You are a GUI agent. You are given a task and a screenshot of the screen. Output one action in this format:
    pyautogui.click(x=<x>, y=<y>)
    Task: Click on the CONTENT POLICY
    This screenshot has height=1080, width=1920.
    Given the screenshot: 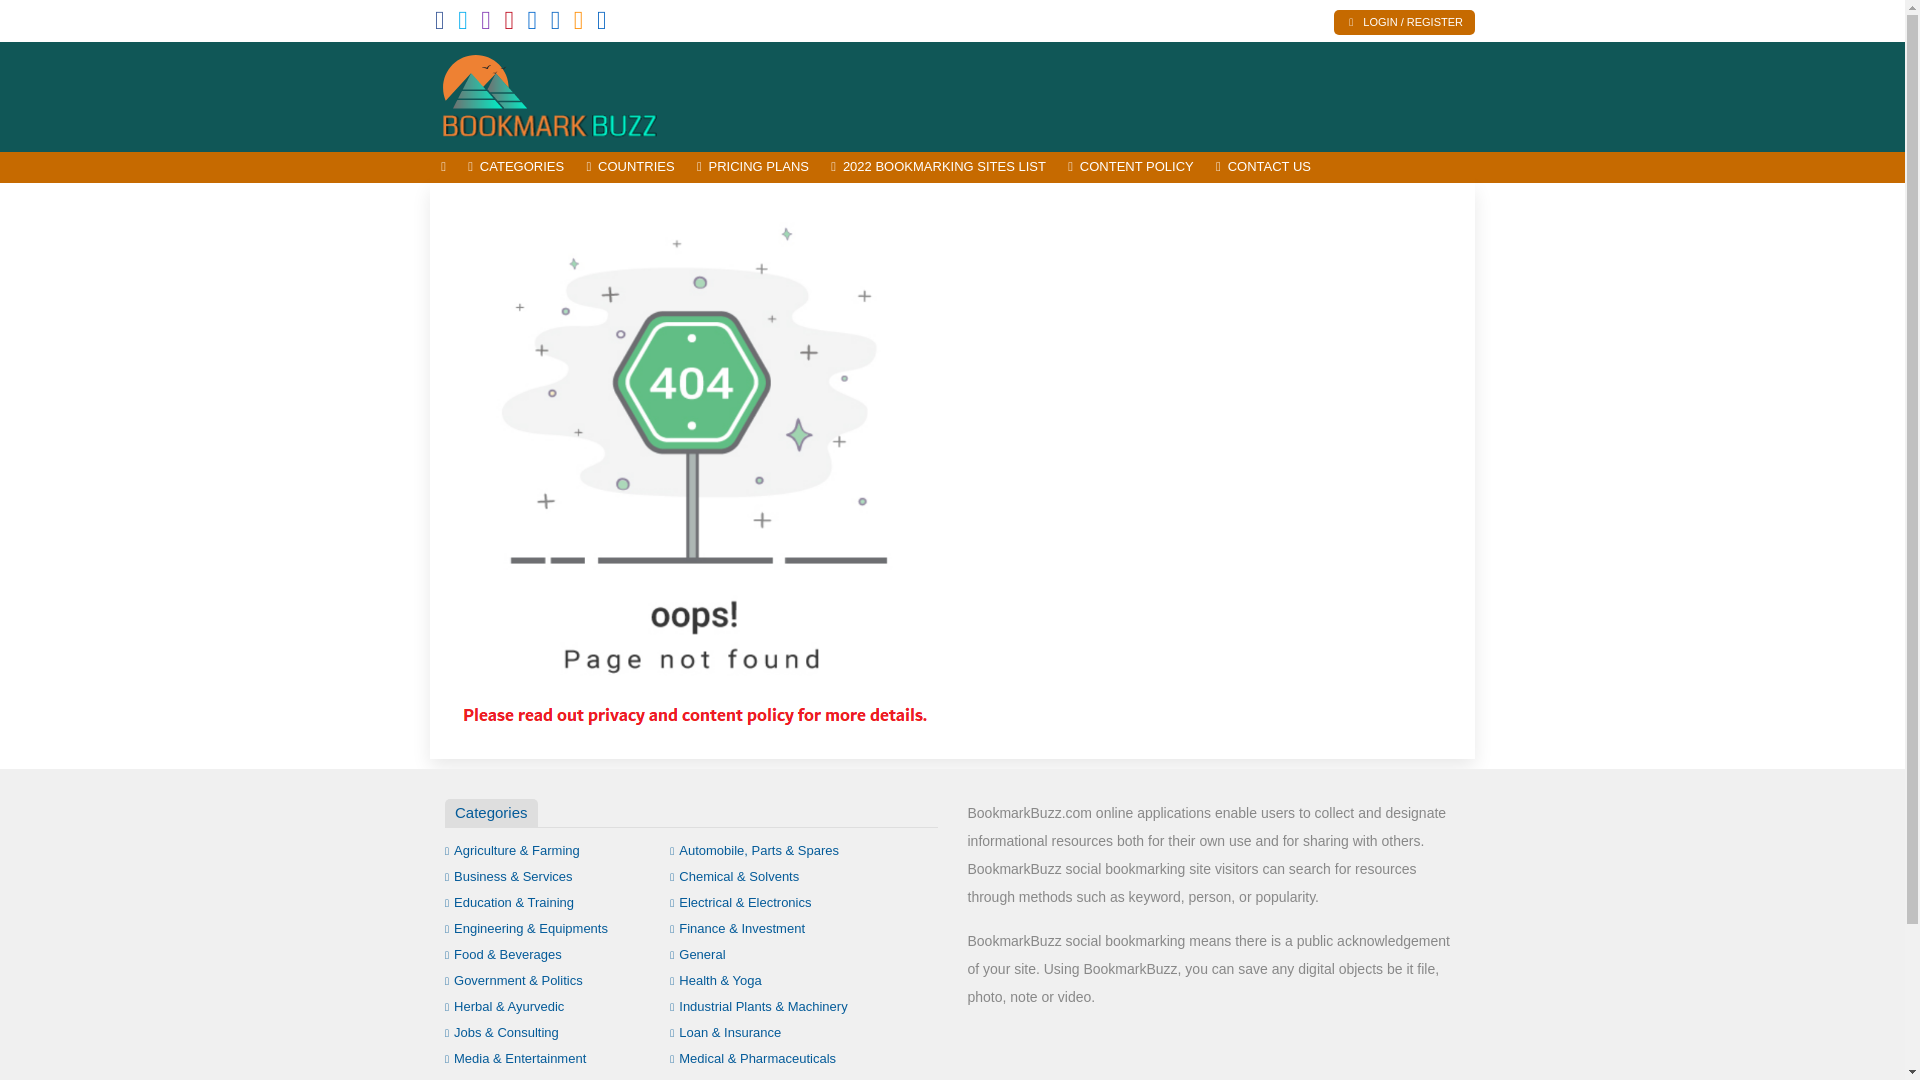 What is the action you would take?
    pyautogui.click(x=1131, y=167)
    